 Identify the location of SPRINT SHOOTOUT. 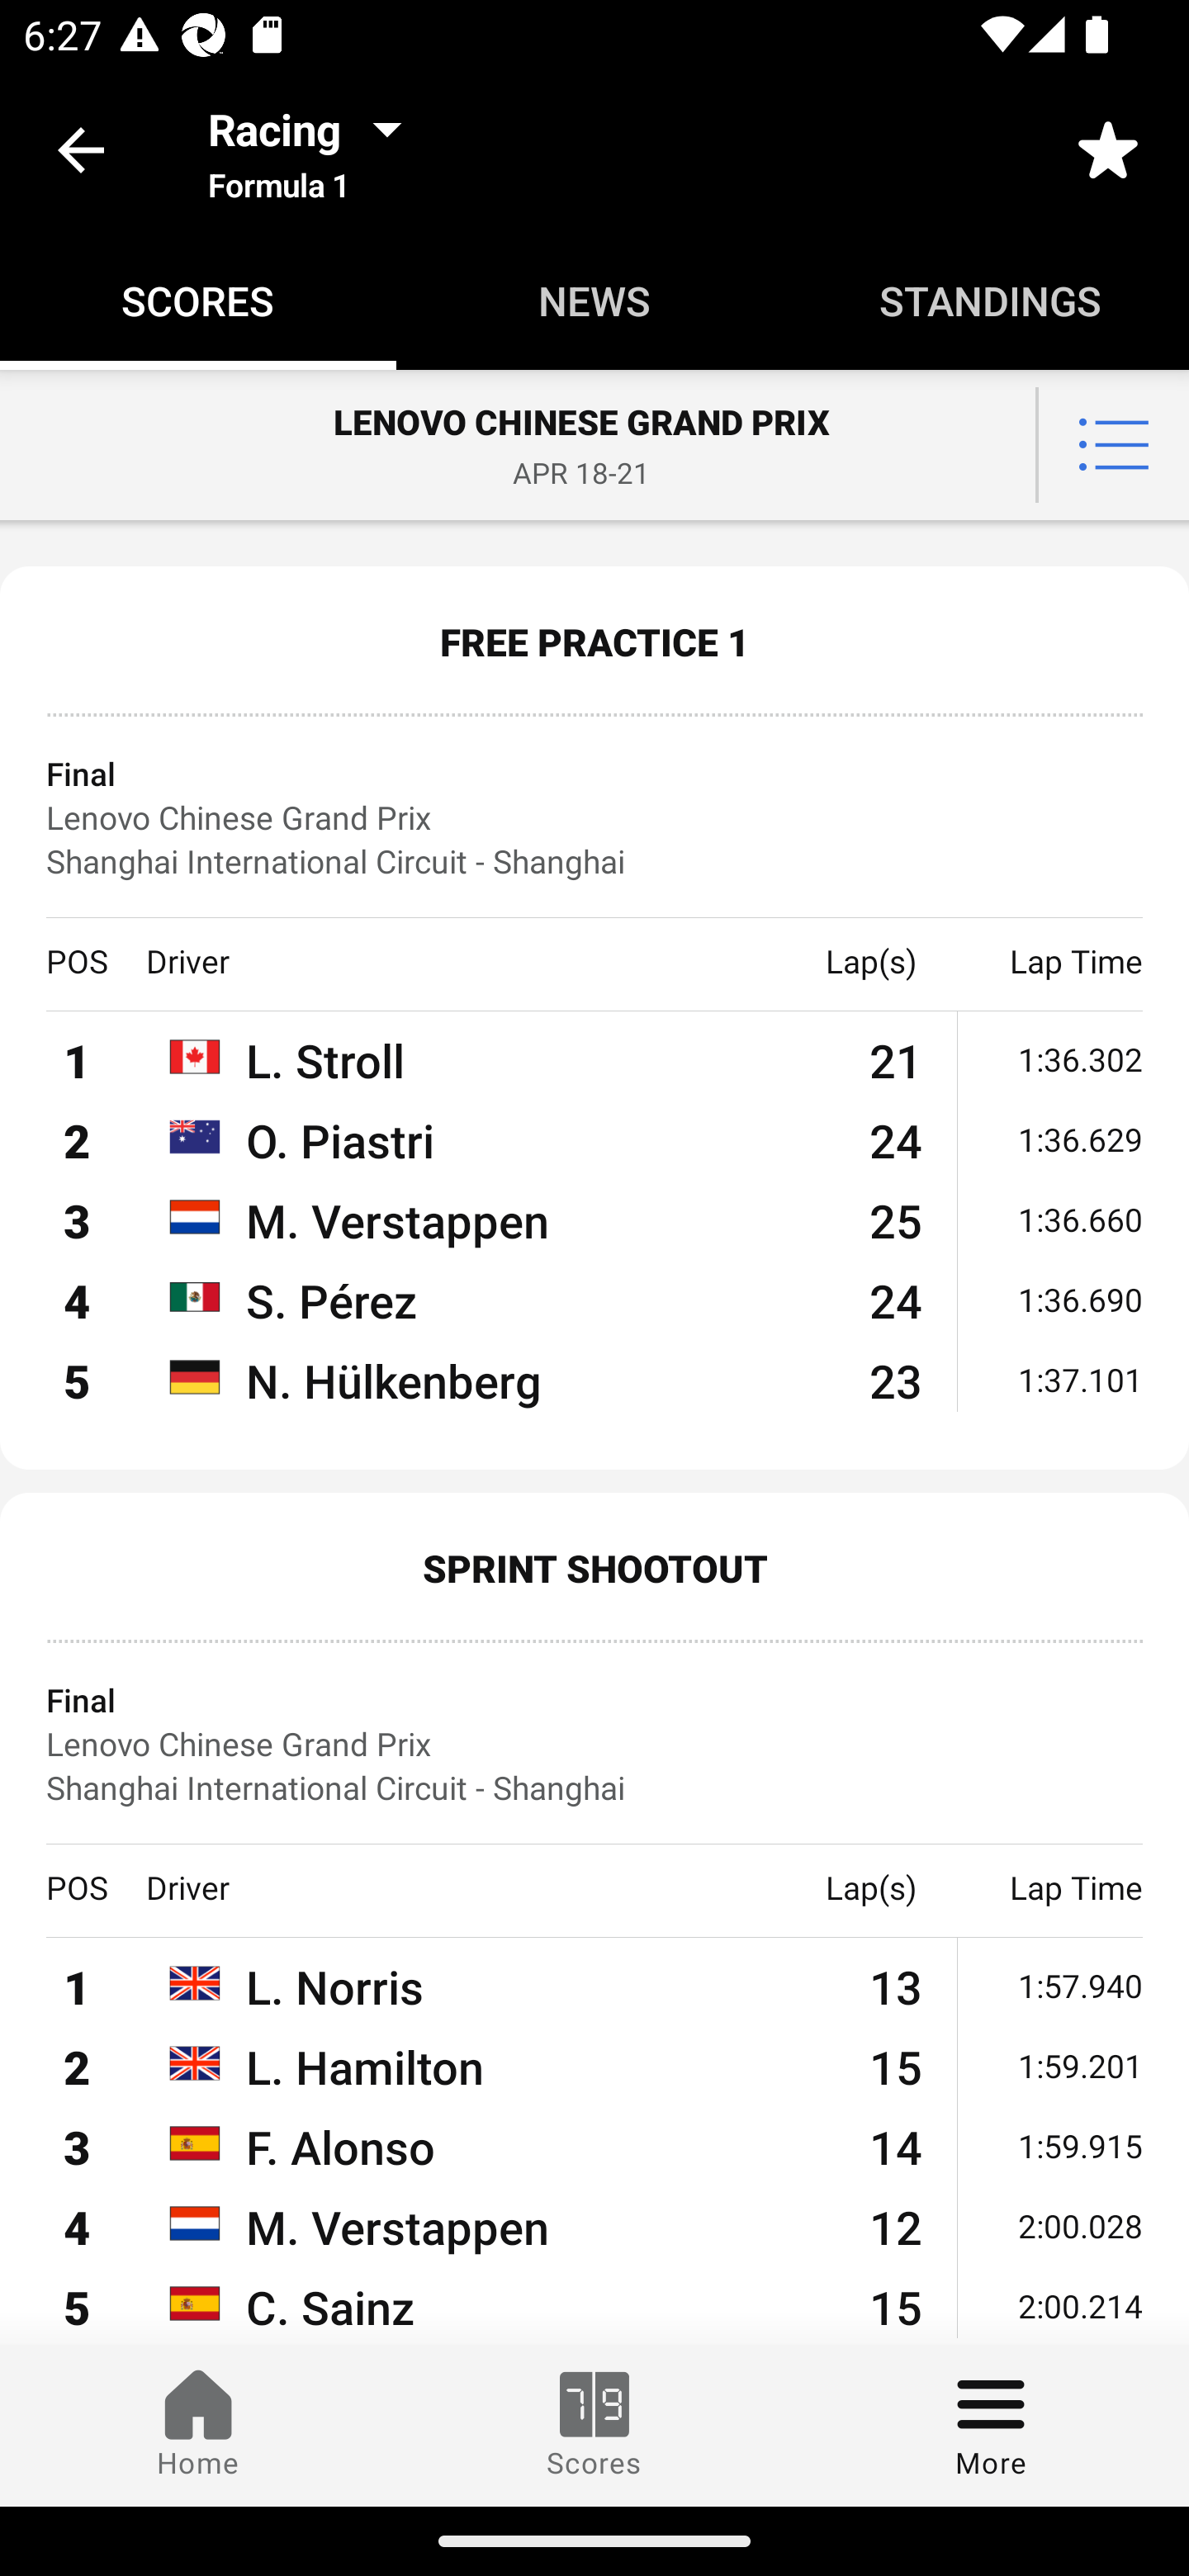
(594, 1567).